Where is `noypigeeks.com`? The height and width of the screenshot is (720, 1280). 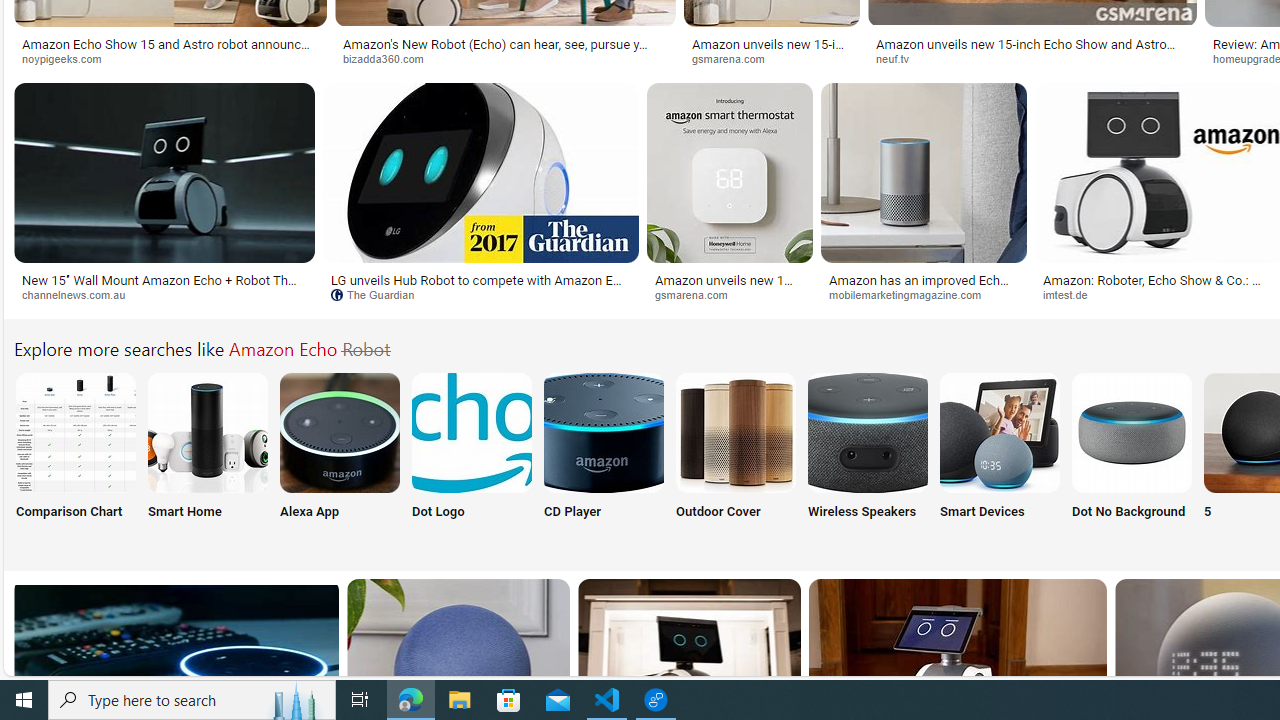
noypigeeks.com is located at coordinates (68, 58).